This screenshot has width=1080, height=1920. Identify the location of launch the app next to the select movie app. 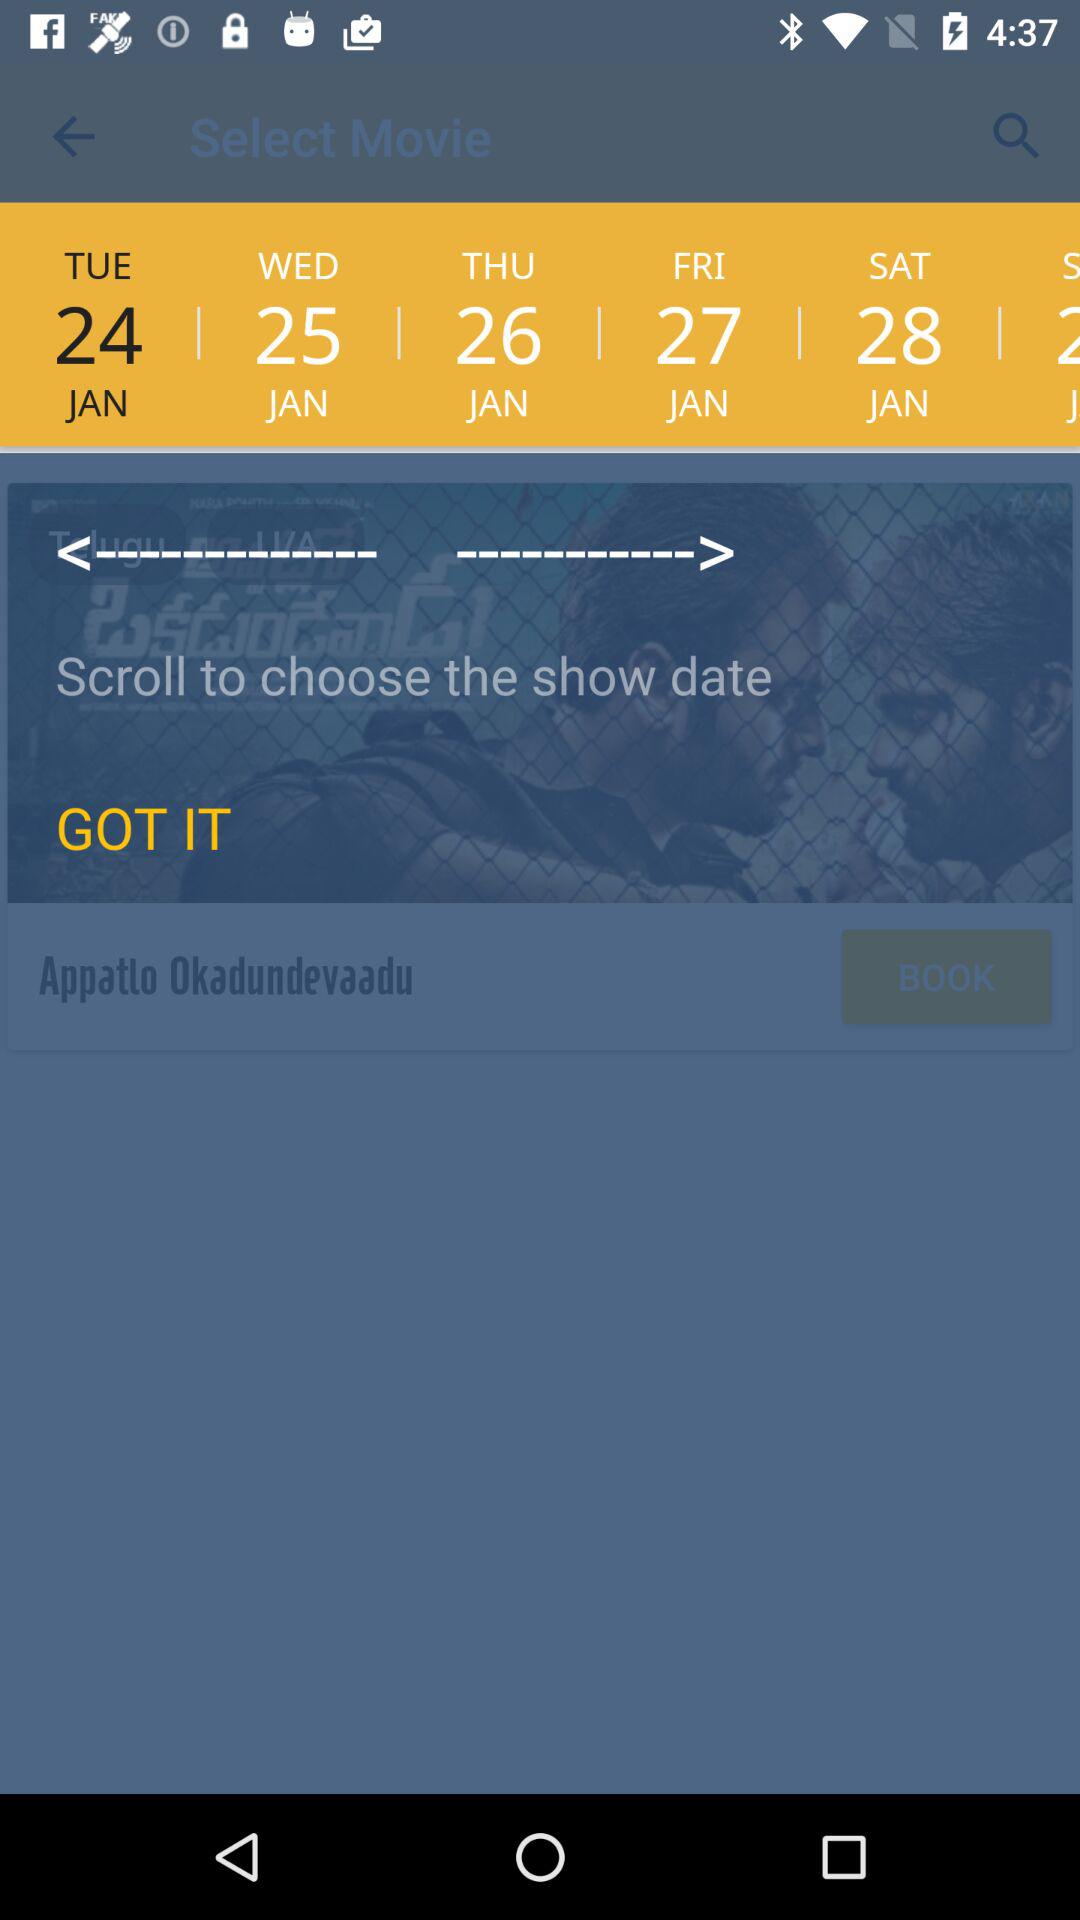
(1016, 136).